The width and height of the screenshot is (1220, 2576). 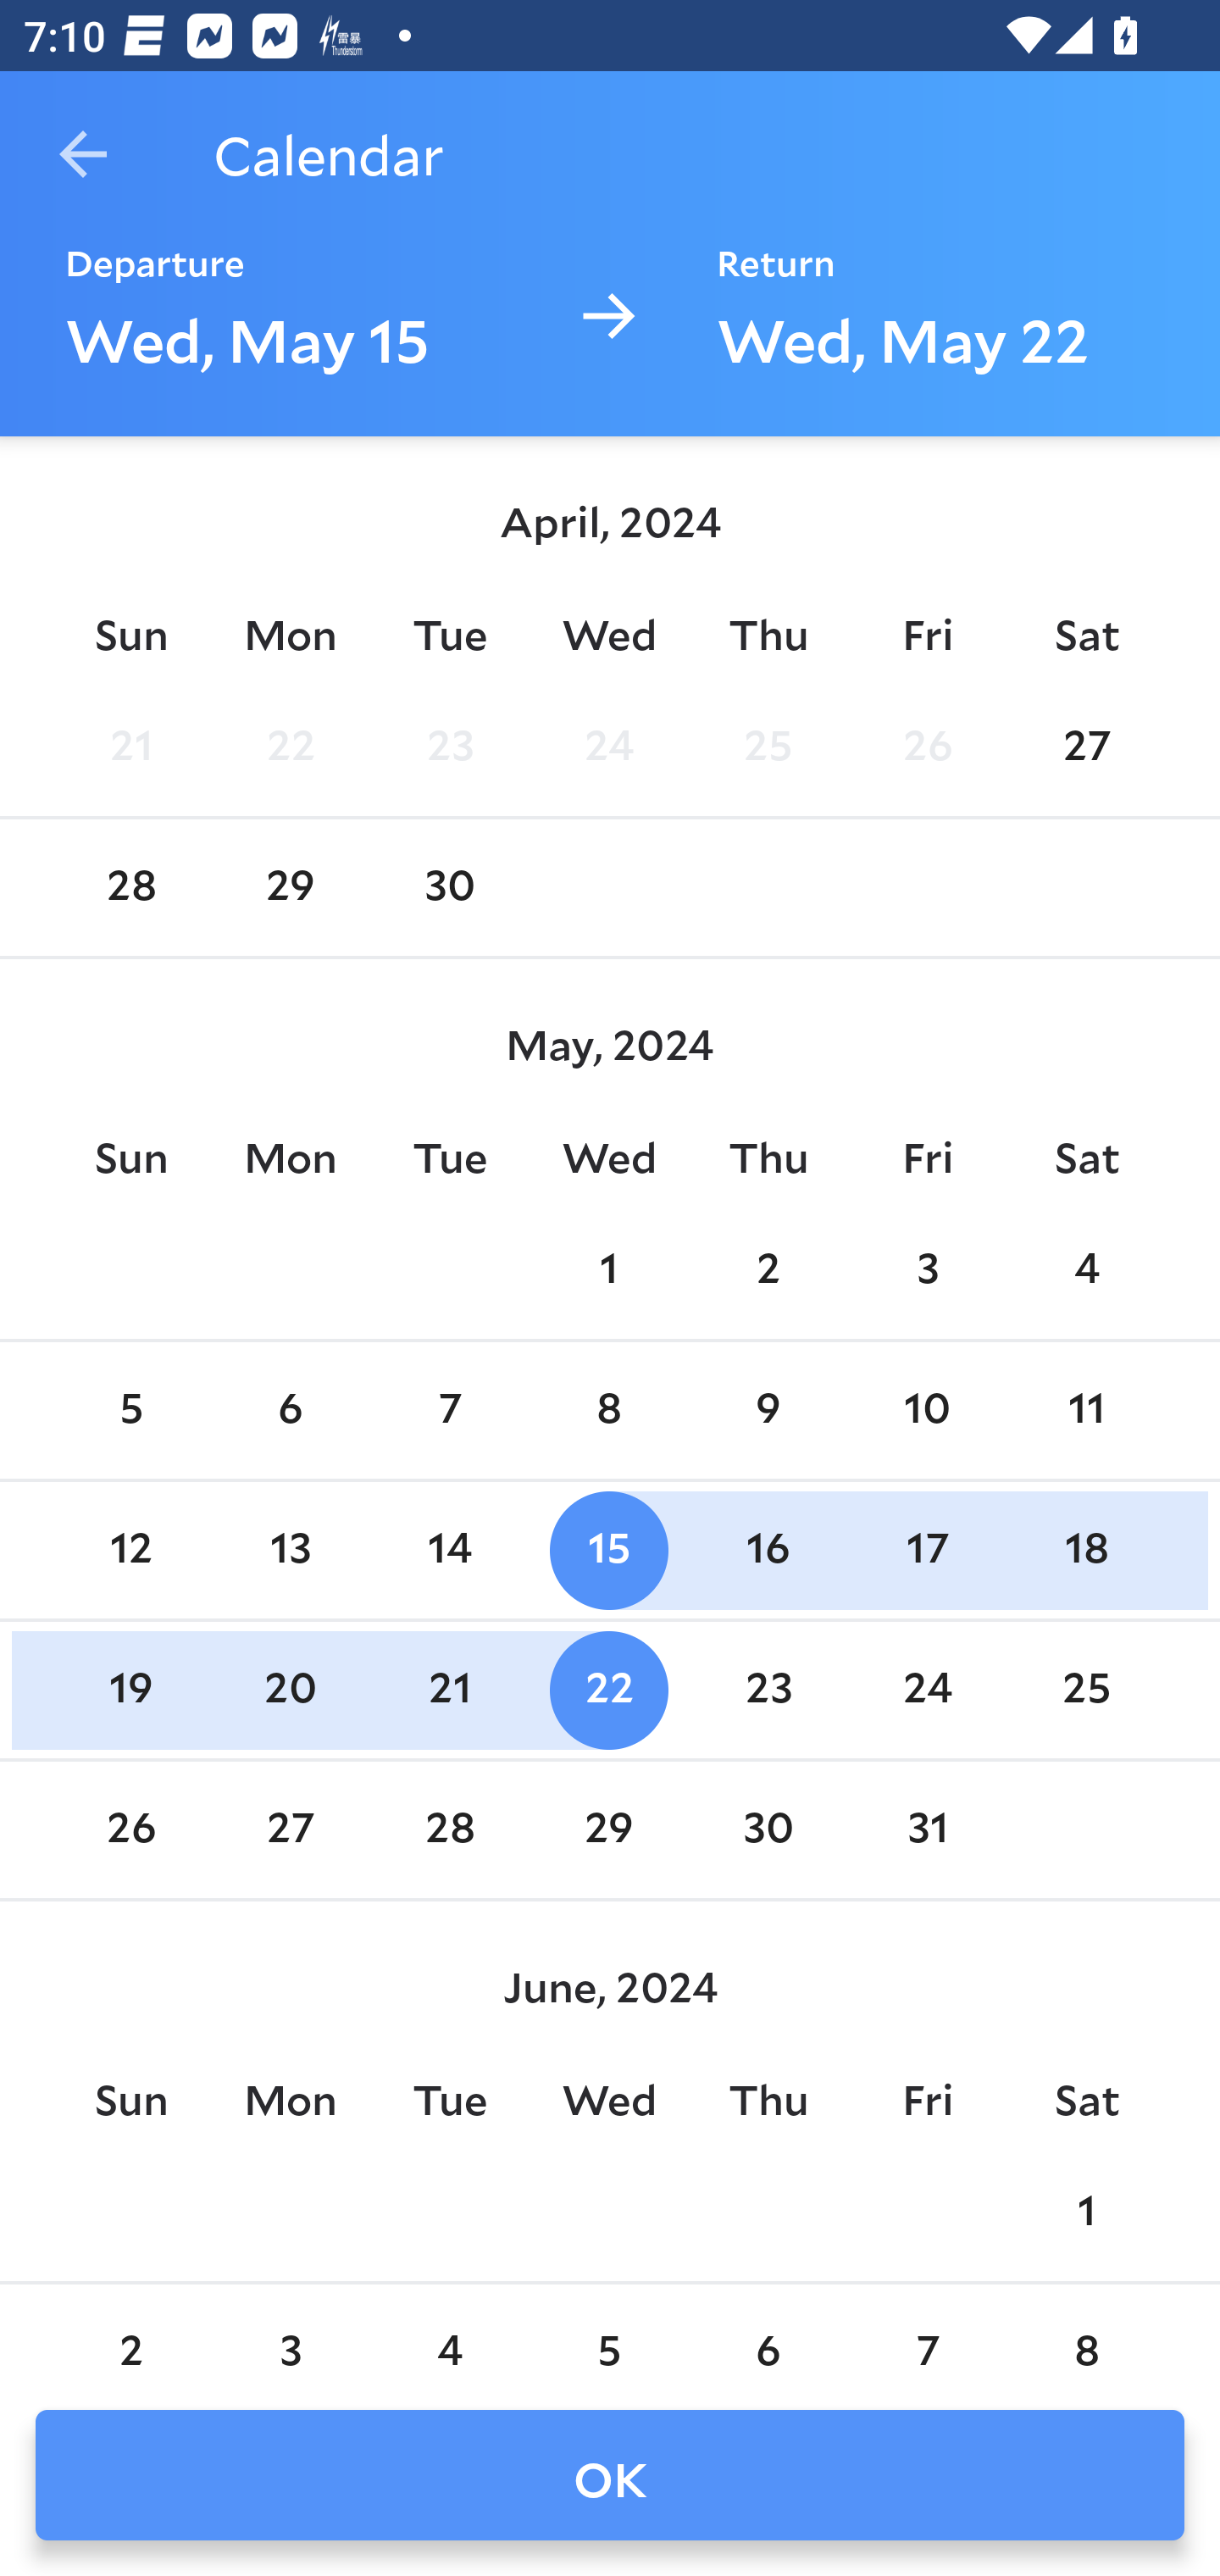 What do you see at coordinates (130, 747) in the screenshot?
I see `21` at bounding box center [130, 747].